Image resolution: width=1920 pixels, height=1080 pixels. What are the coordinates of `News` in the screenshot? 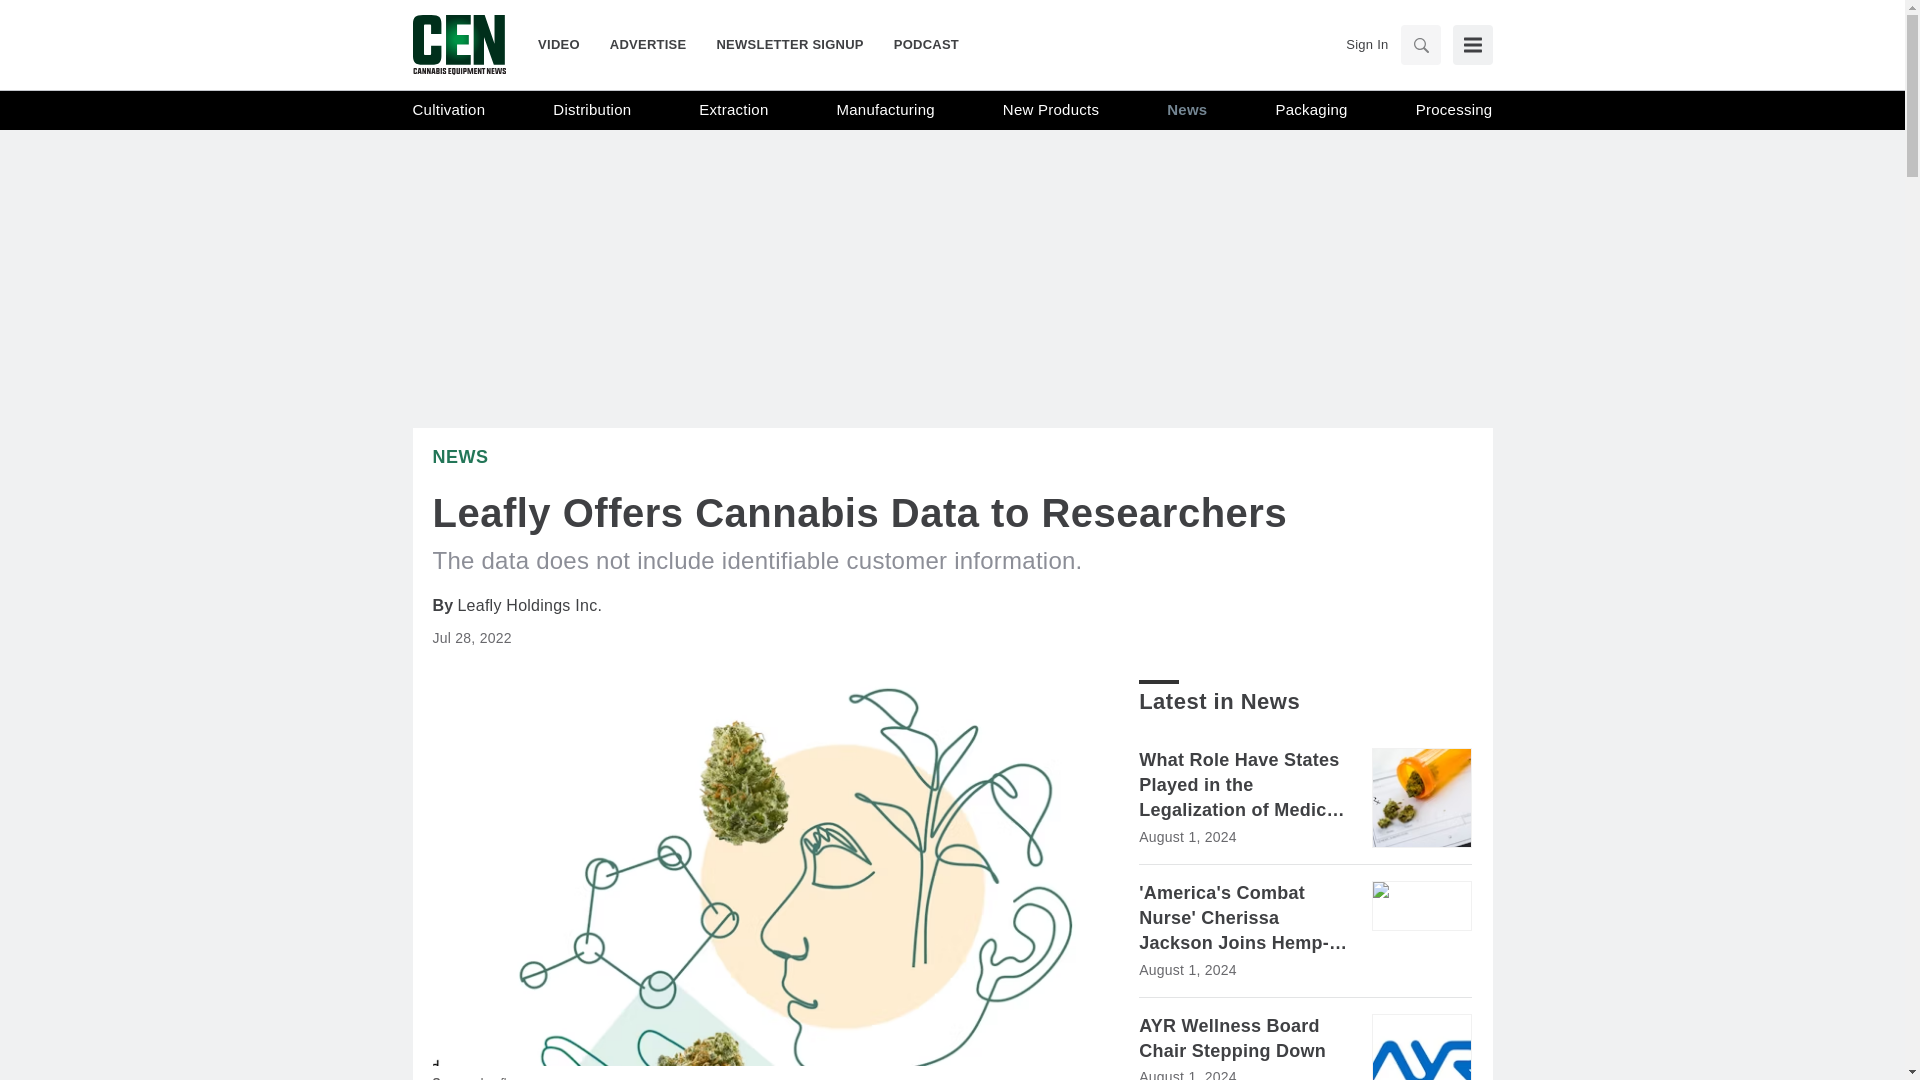 It's located at (1187, 110).